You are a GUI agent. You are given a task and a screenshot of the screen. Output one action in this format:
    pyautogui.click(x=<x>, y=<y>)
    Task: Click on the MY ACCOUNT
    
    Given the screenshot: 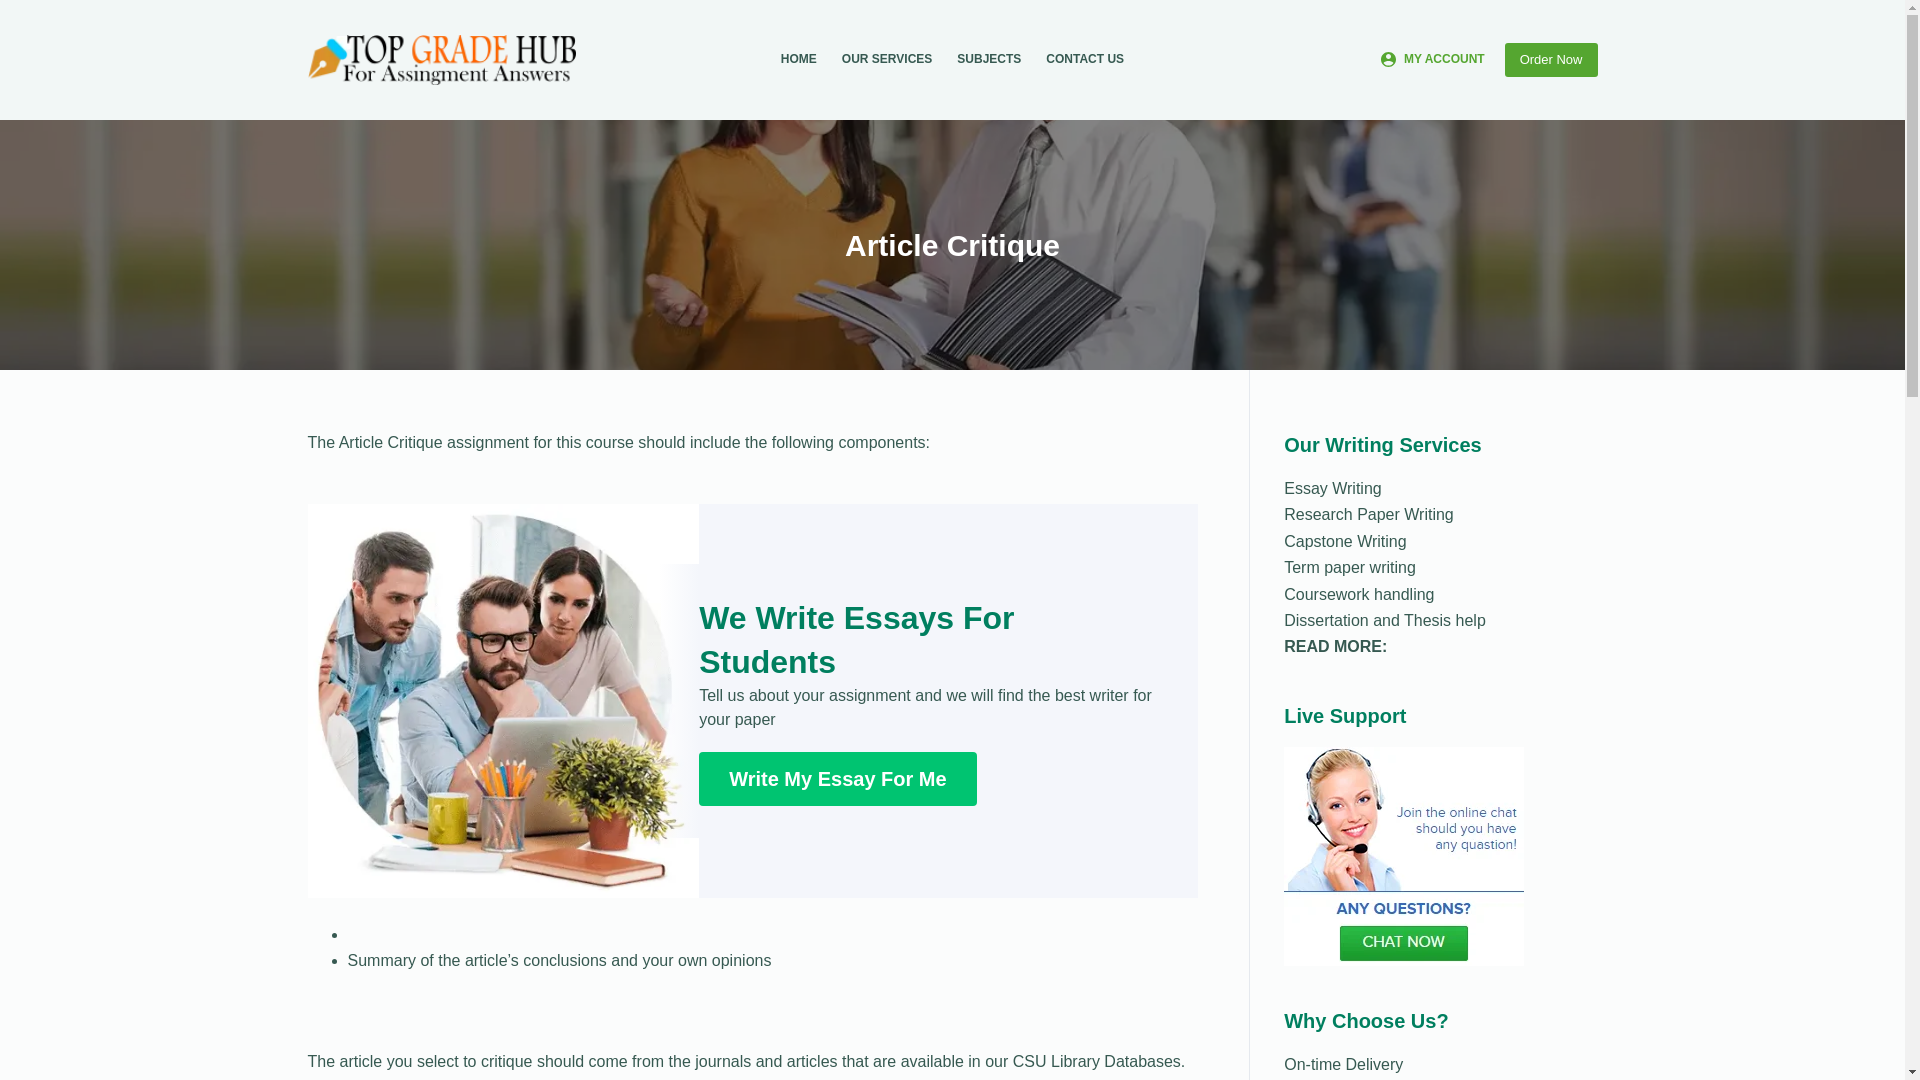 What is the action you would take?
    pyautogui.click(x=1432, y=60)
    